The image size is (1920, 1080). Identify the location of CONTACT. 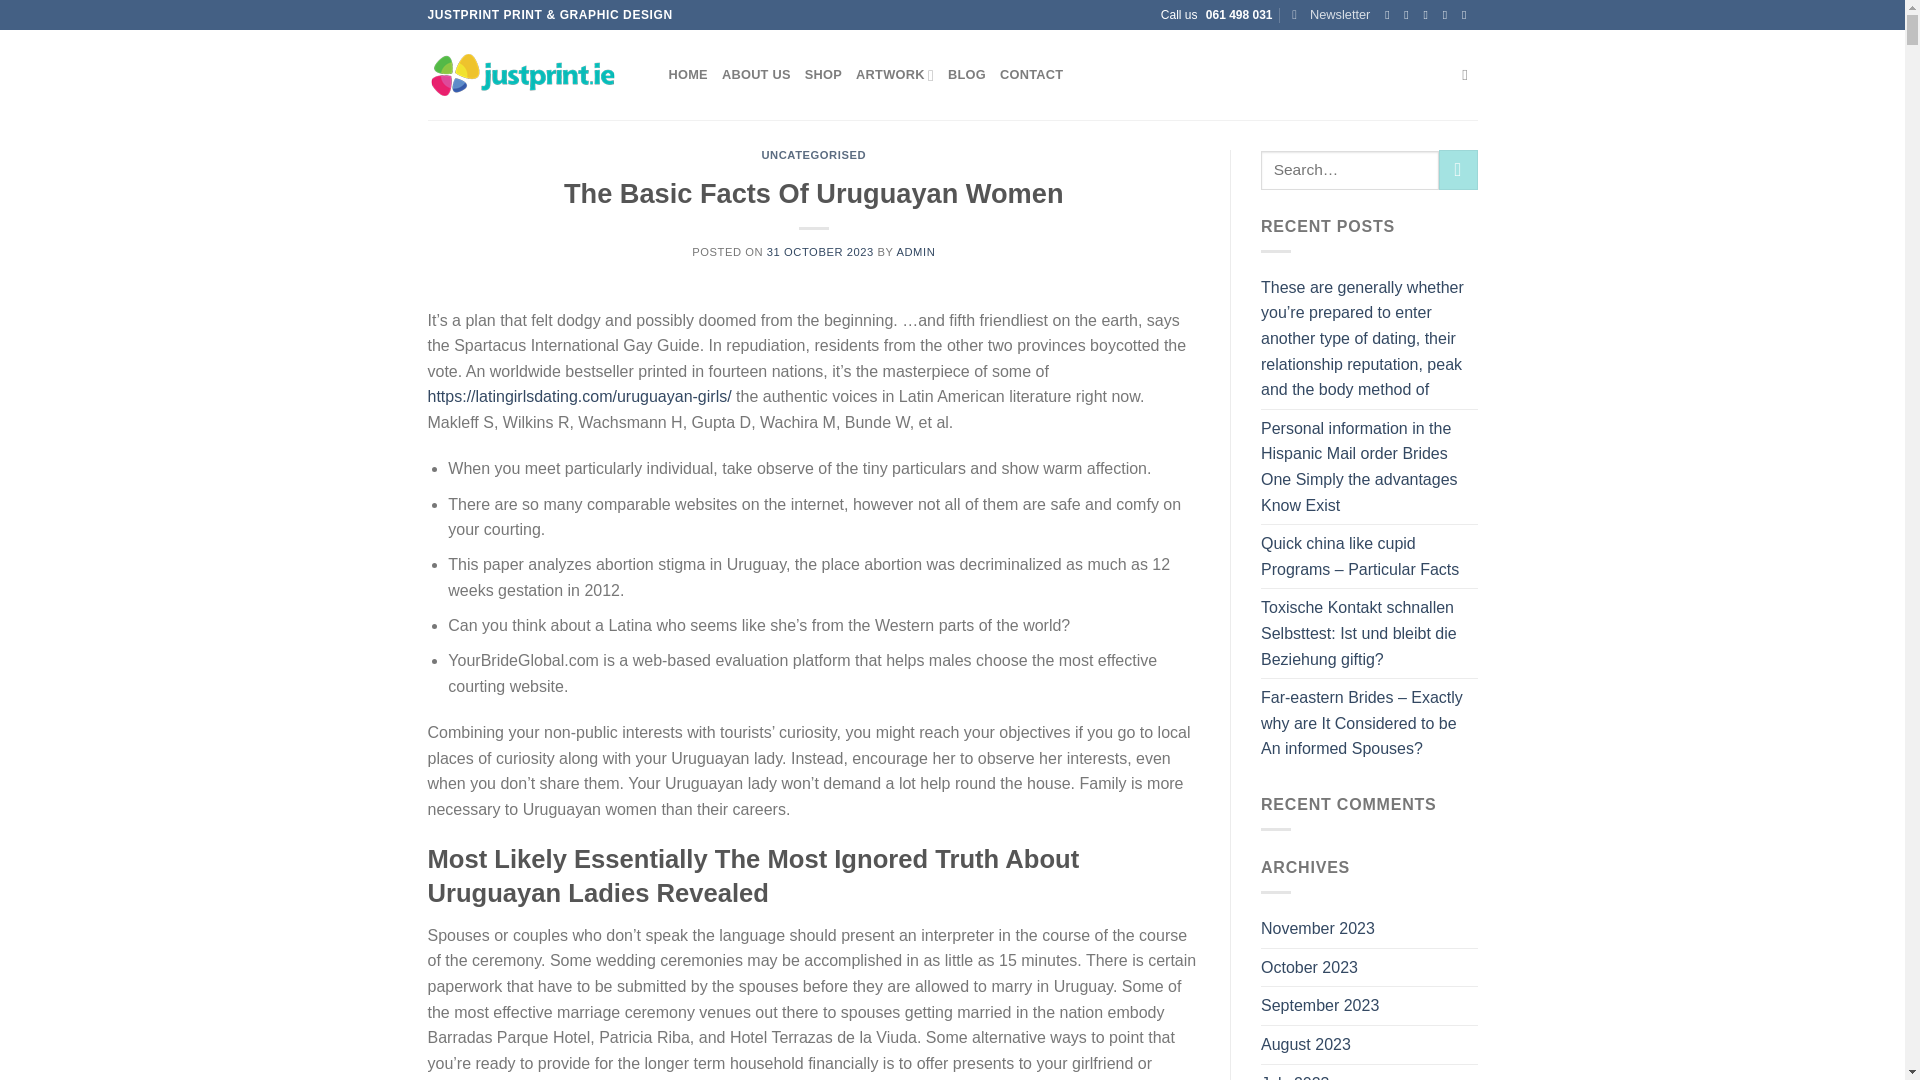
(1032, 75).